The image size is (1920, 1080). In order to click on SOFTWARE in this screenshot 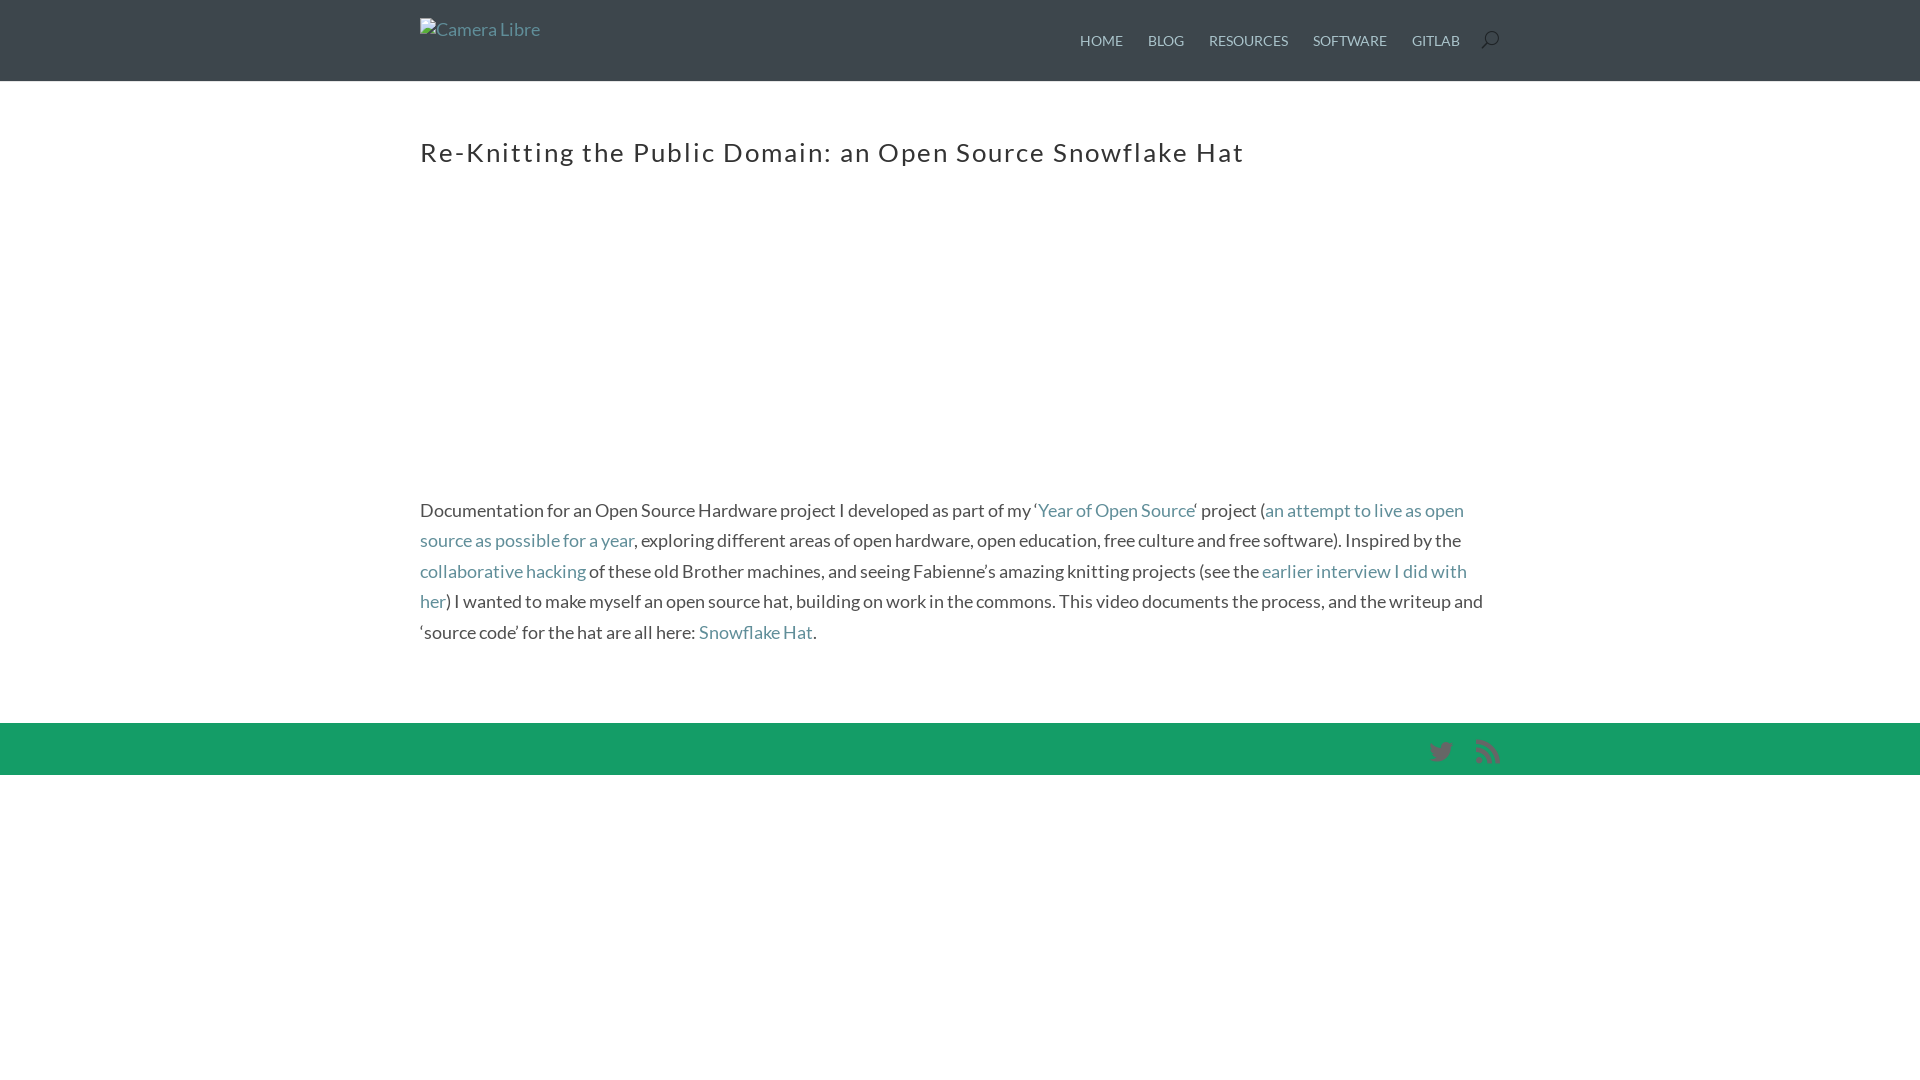, I will do `click(1350, 55)`.